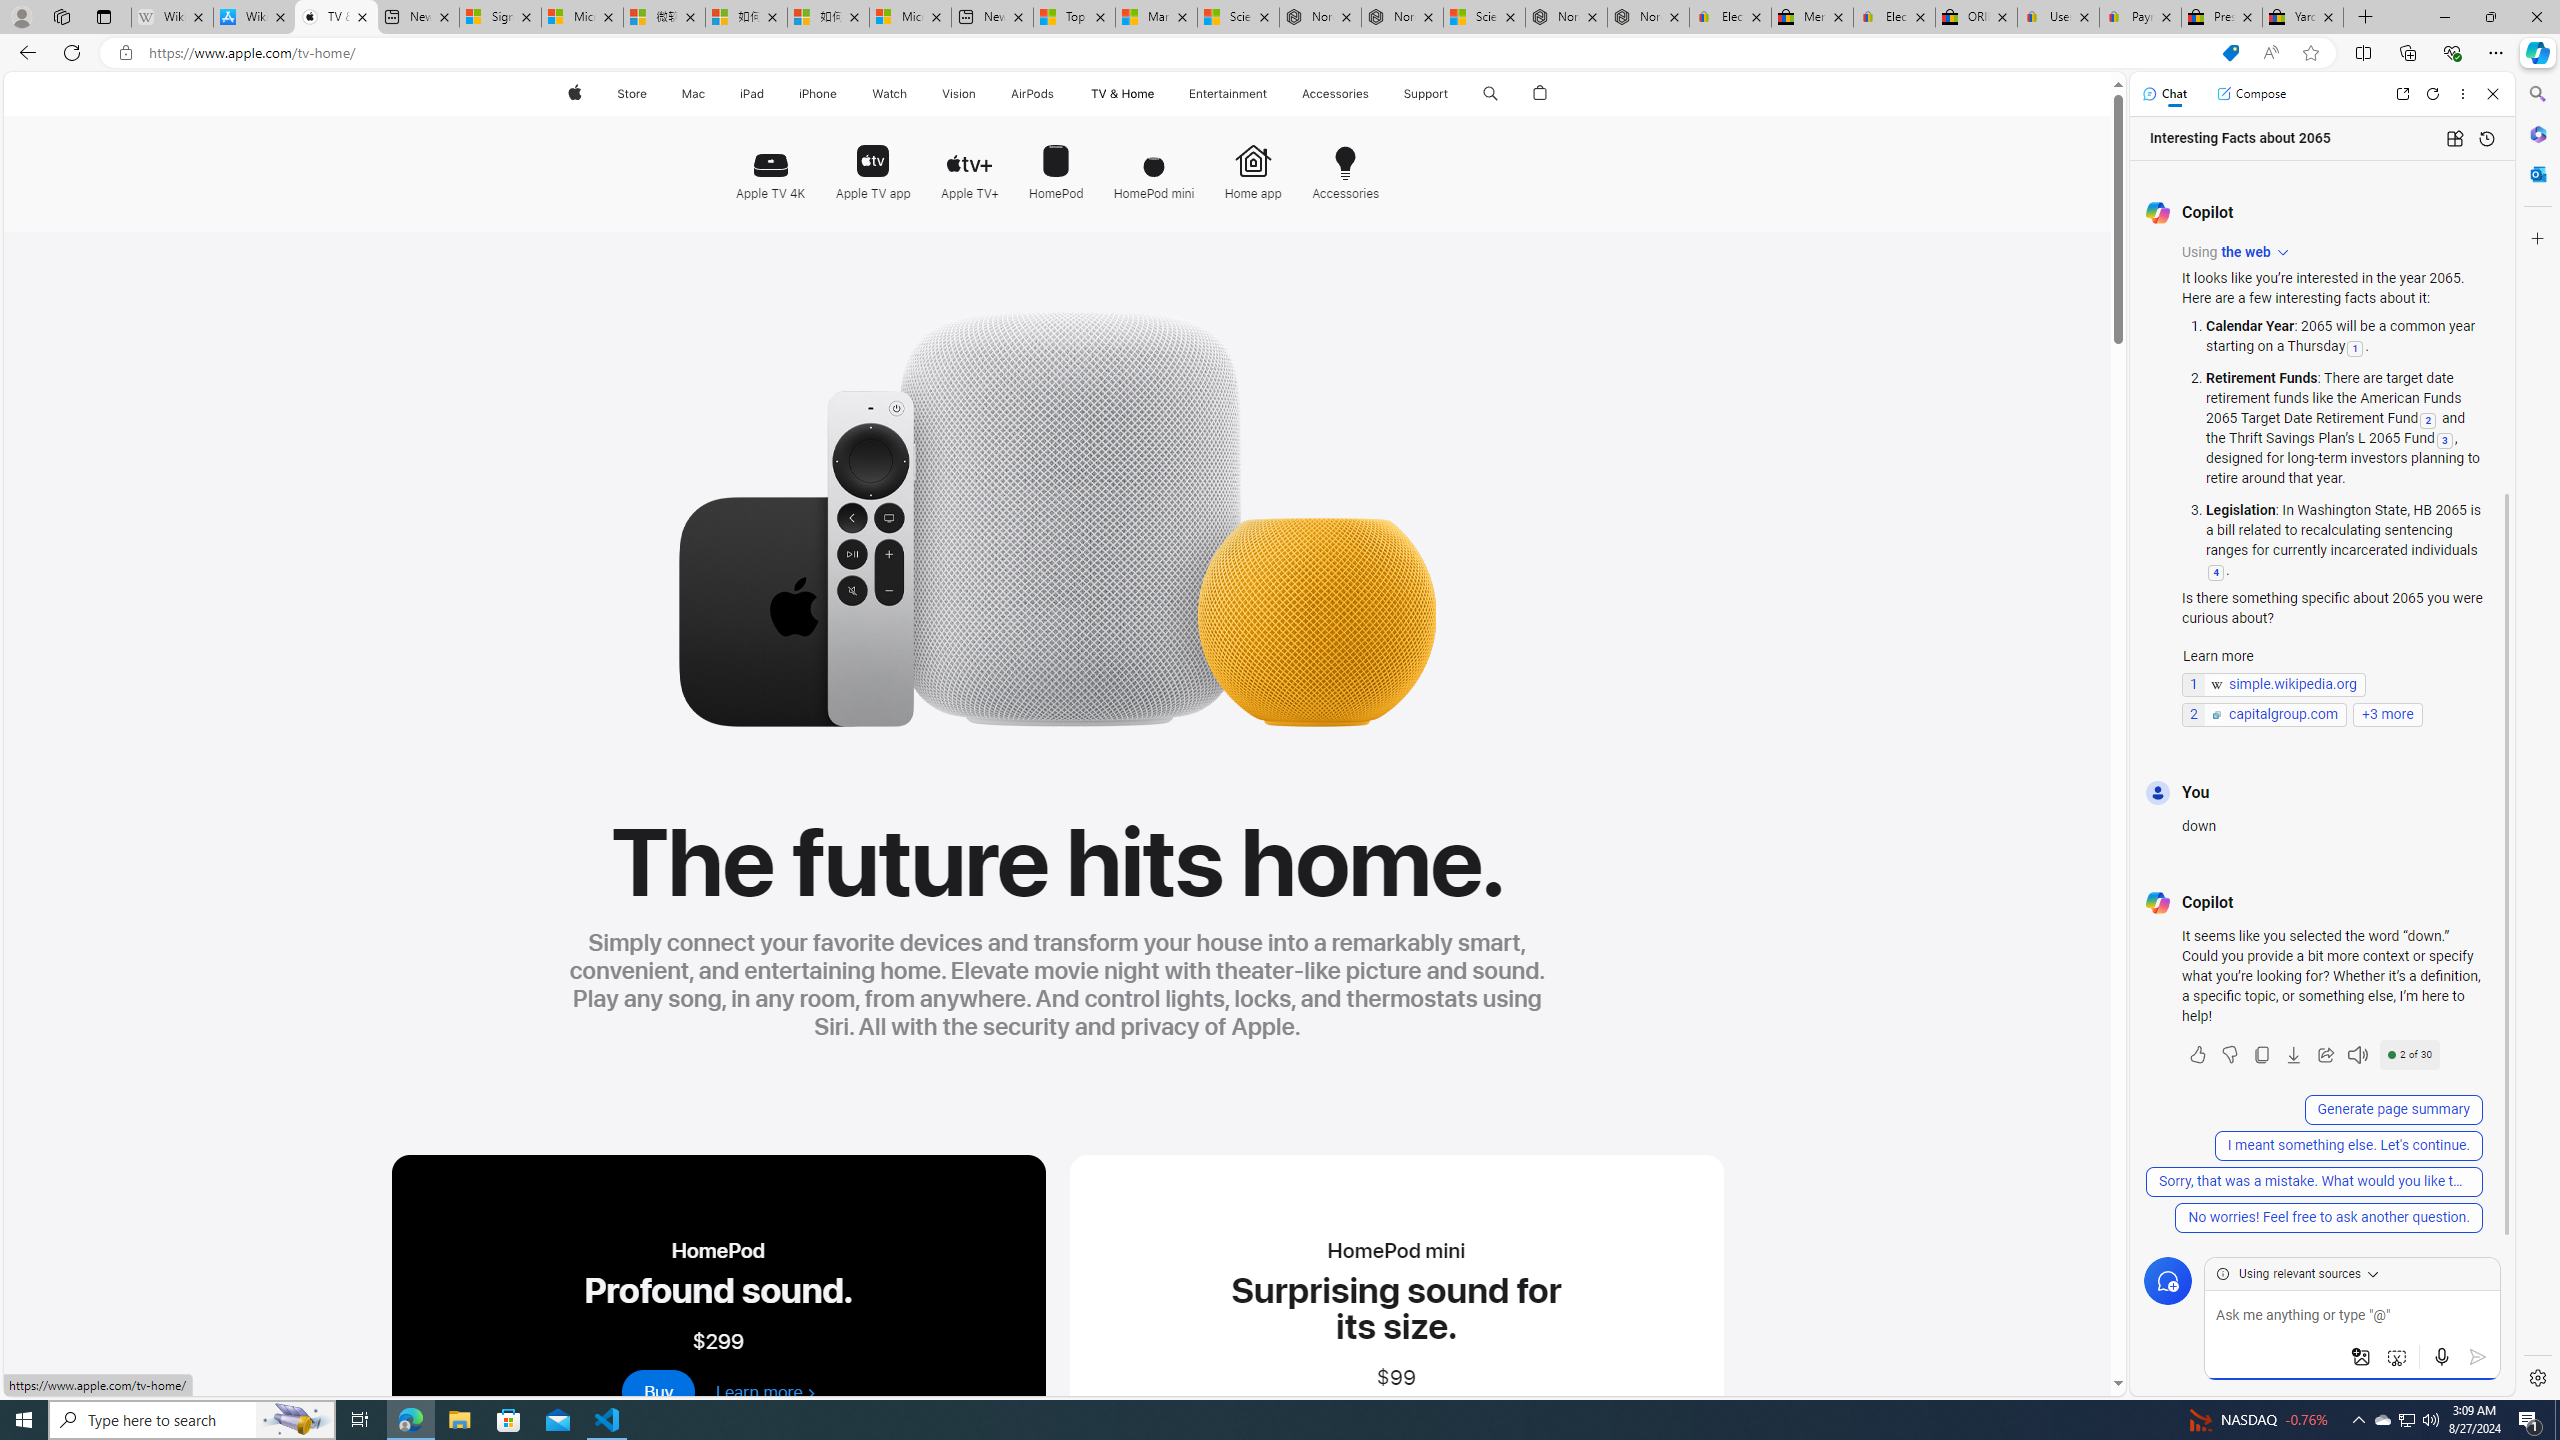  Describe the element at coordinates (2538, 736) in the screenshot. I see `Side bar` at that location.